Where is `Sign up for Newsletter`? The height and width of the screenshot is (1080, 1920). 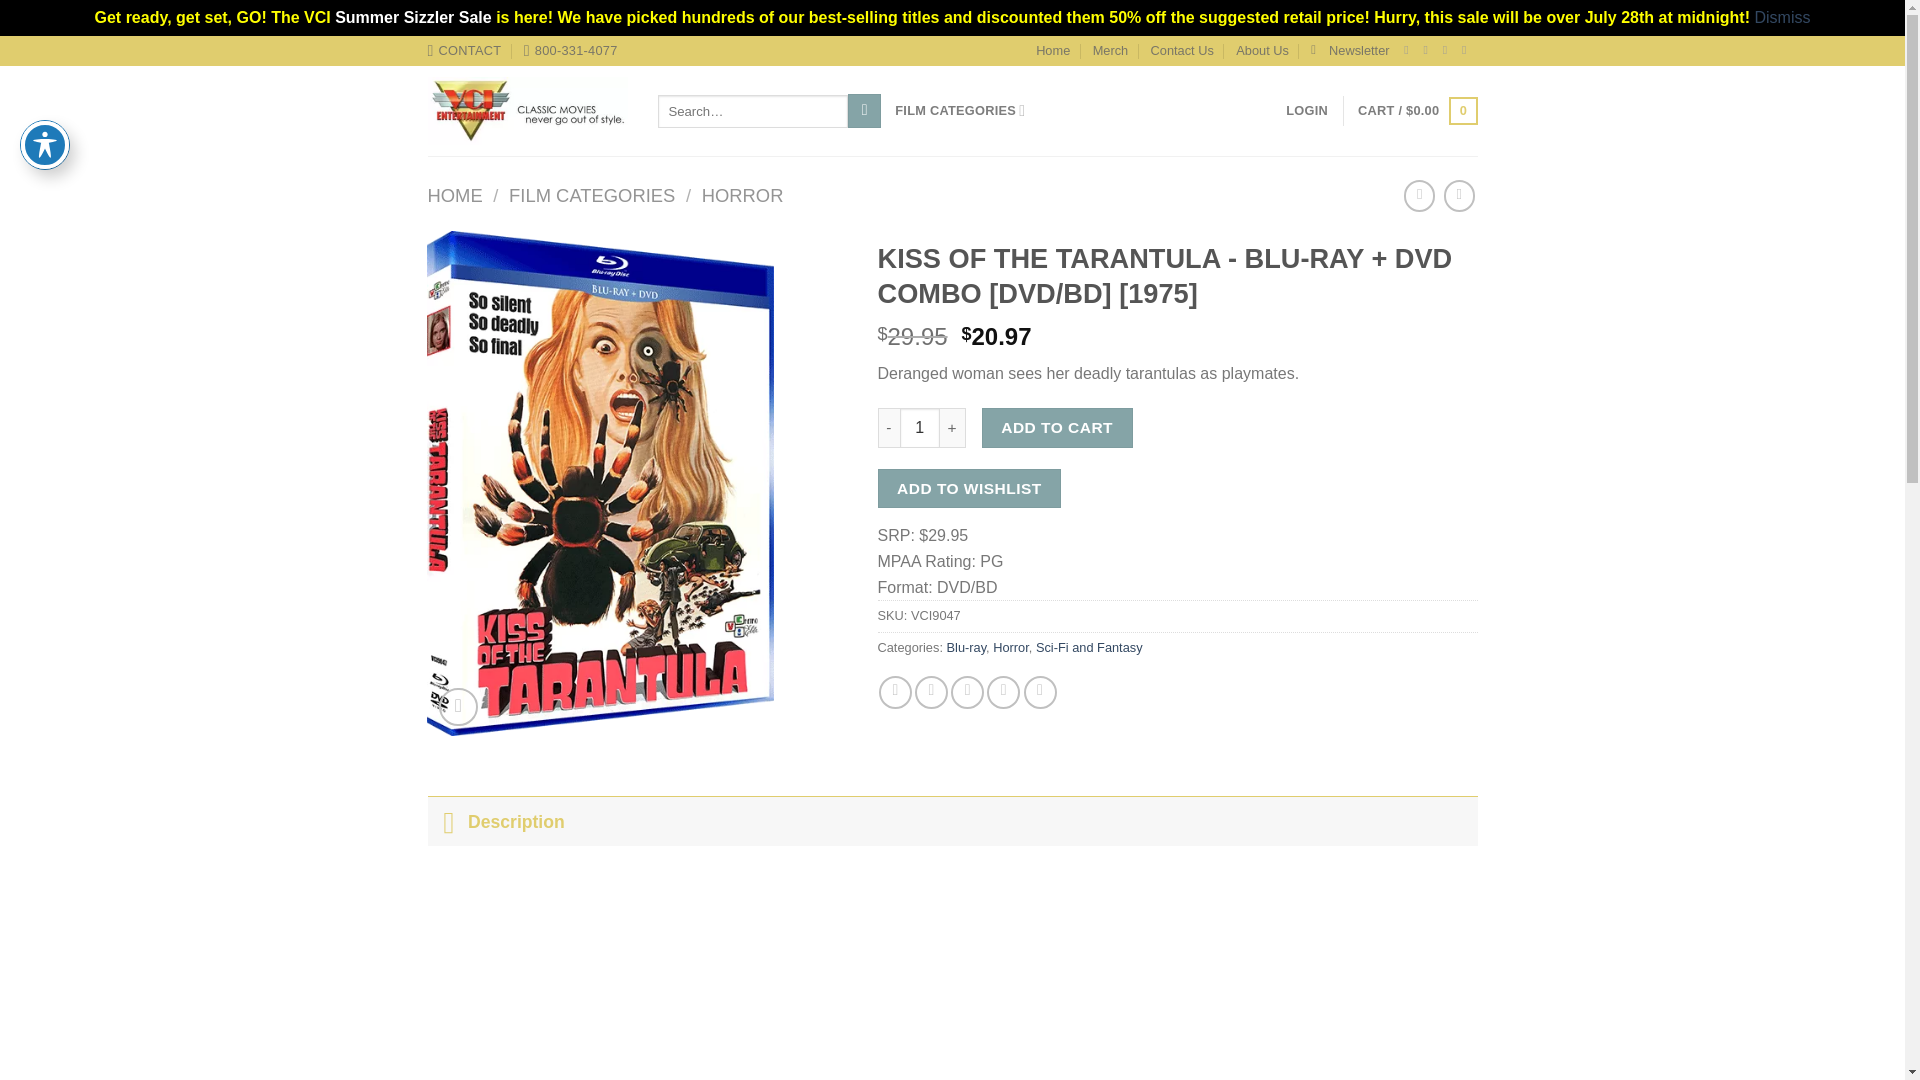 Sign up for Newsletter is located at coordinates (1350, 50).